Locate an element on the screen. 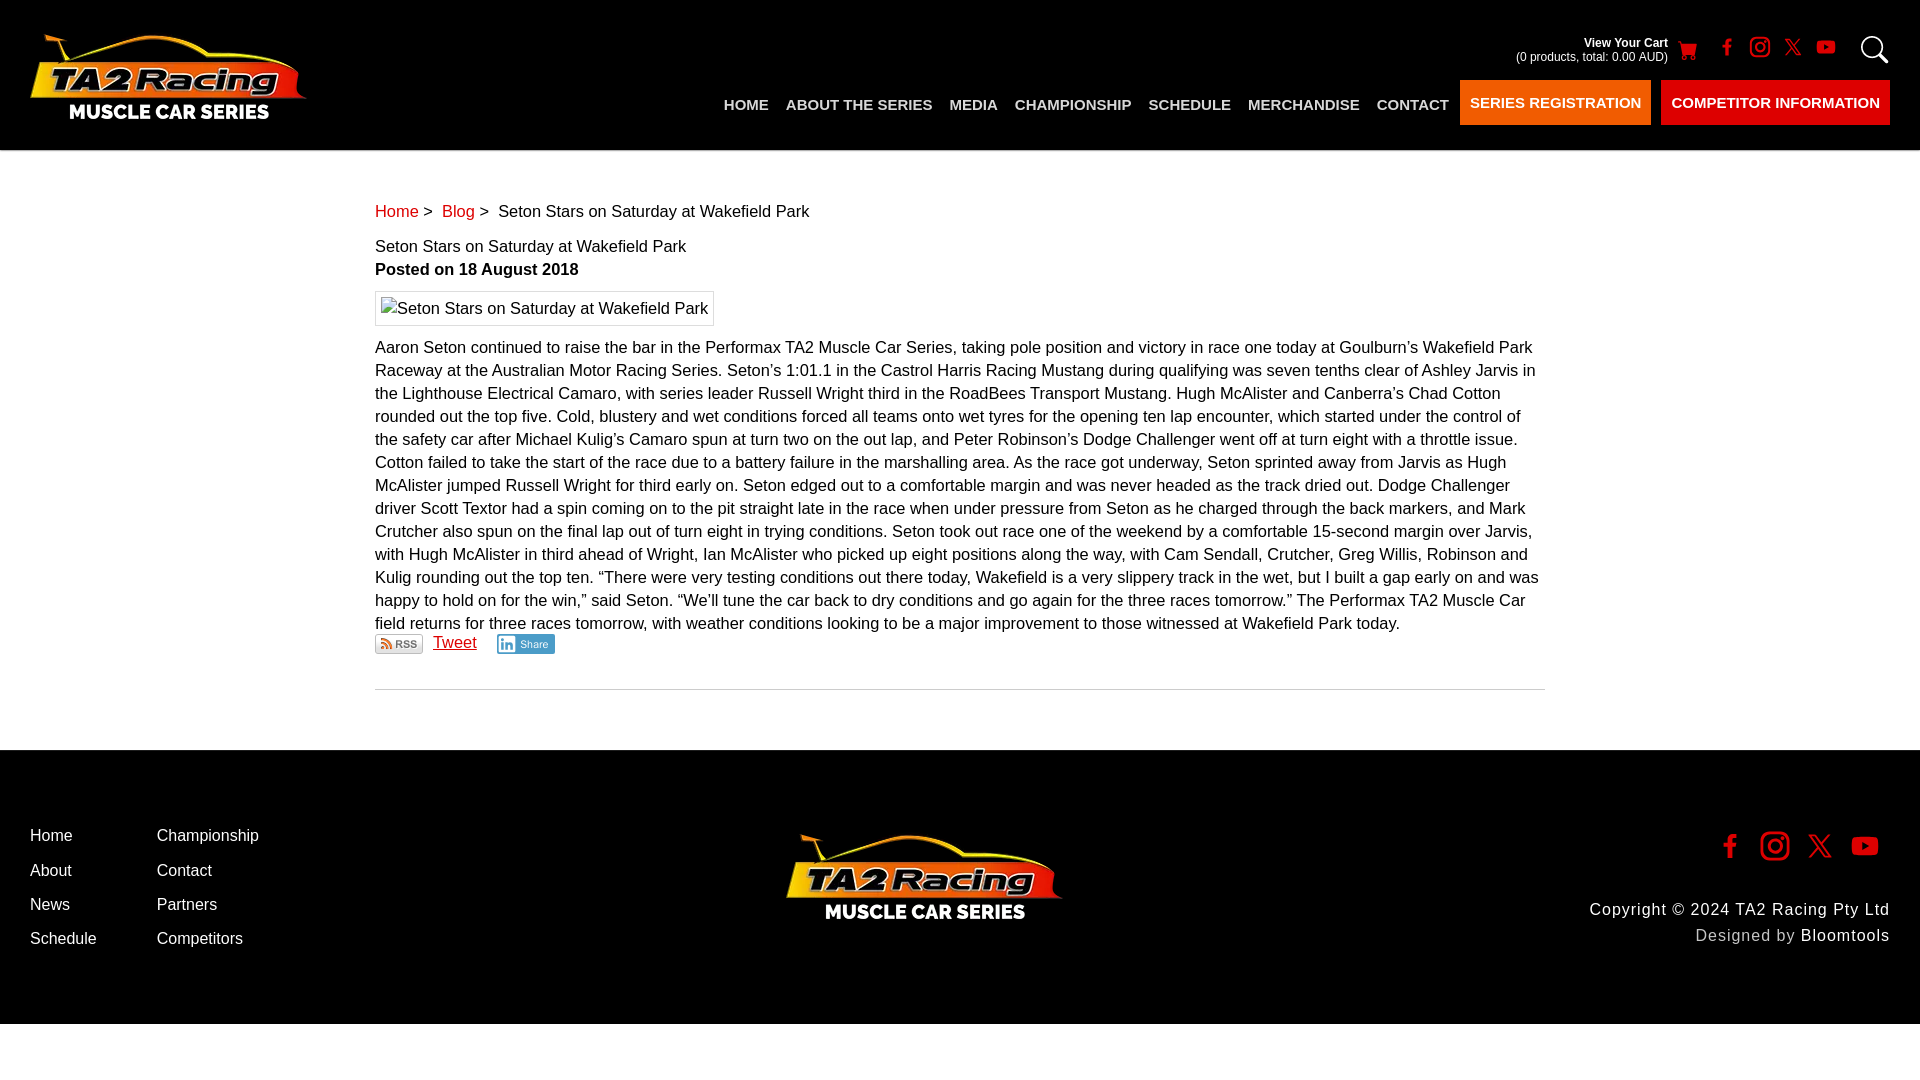 The height and width of the screenshot is (1080, 1920). TA2 Racing Pty Ltd is located at coordinates (168, 75).